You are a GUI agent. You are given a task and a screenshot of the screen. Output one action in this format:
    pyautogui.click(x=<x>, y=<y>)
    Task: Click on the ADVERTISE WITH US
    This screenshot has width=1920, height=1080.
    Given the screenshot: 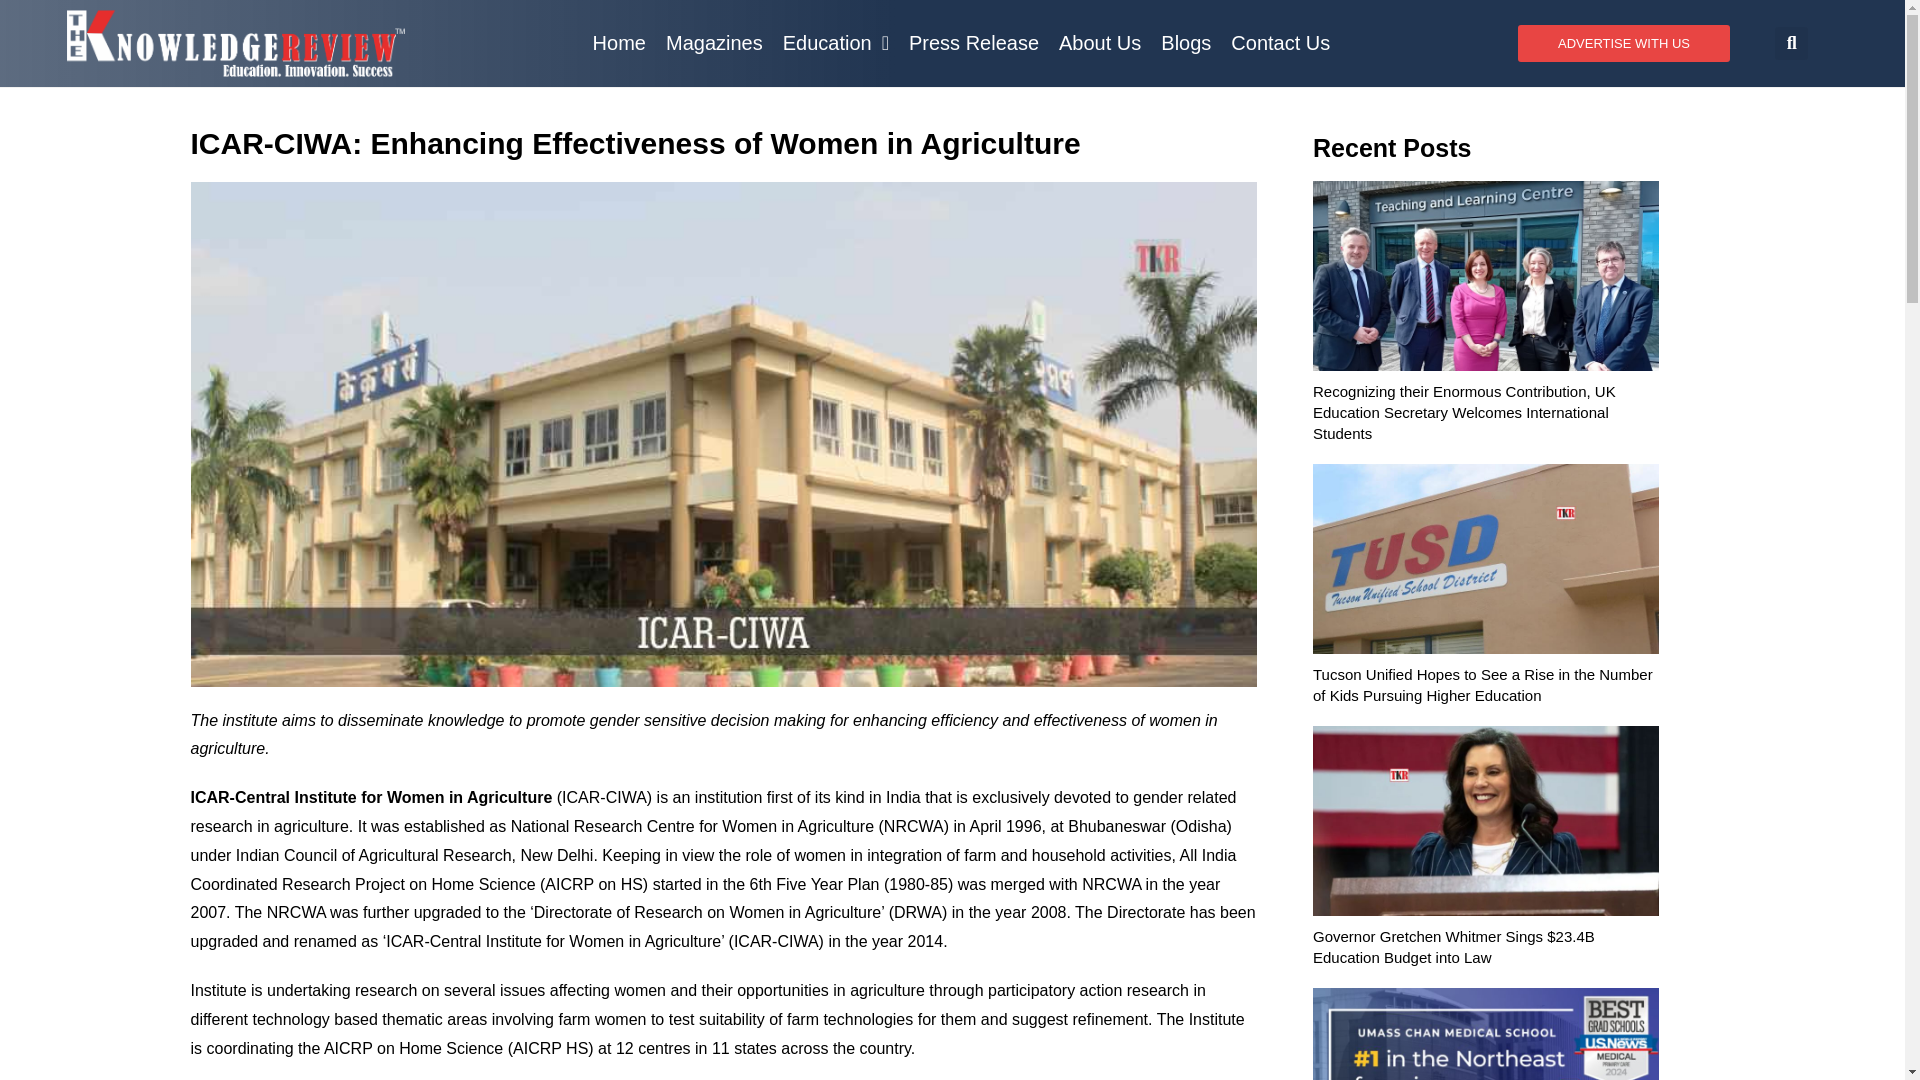 What is the action you would take?
    pyautogui.click(x=1624, y=42)
    